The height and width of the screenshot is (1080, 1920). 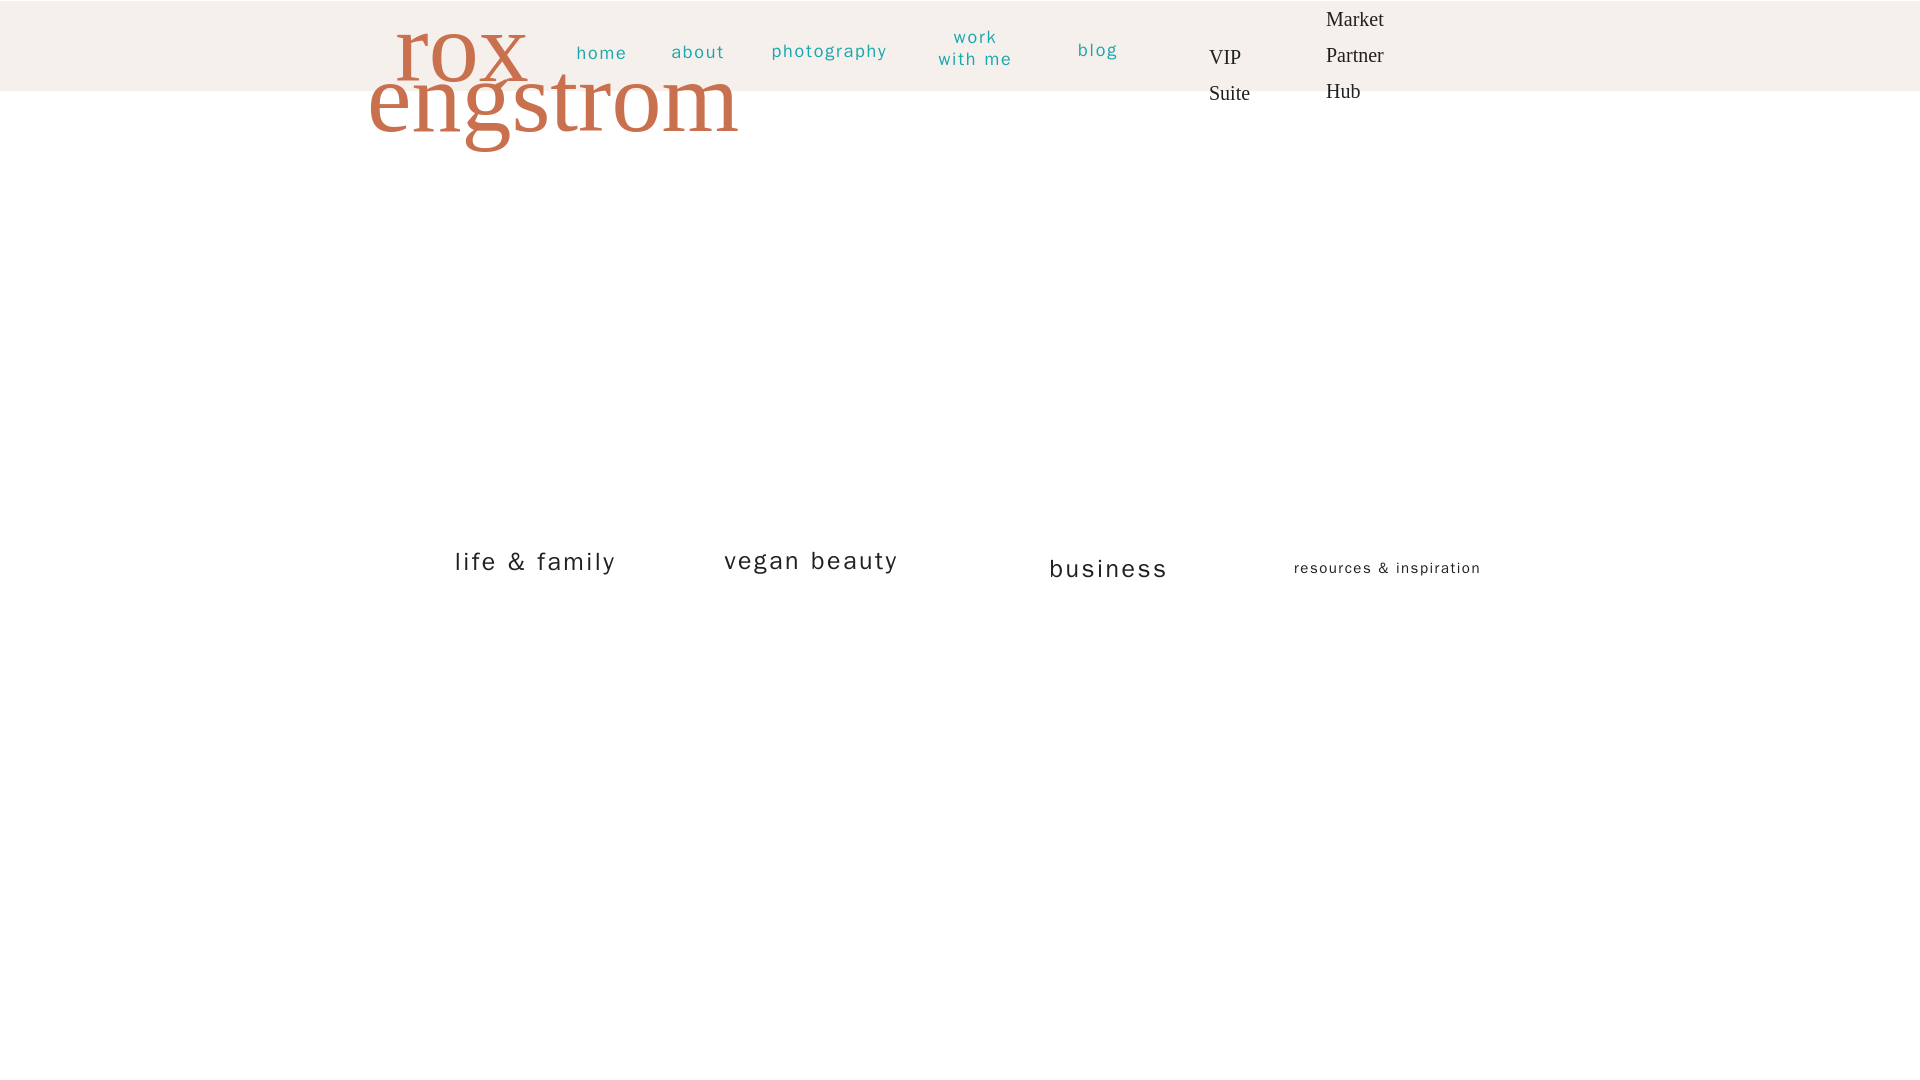 What do you see at coordinates (1242, 50) in the screenshot?
I see `VIP Suite` at bounding box center [1242, 50].